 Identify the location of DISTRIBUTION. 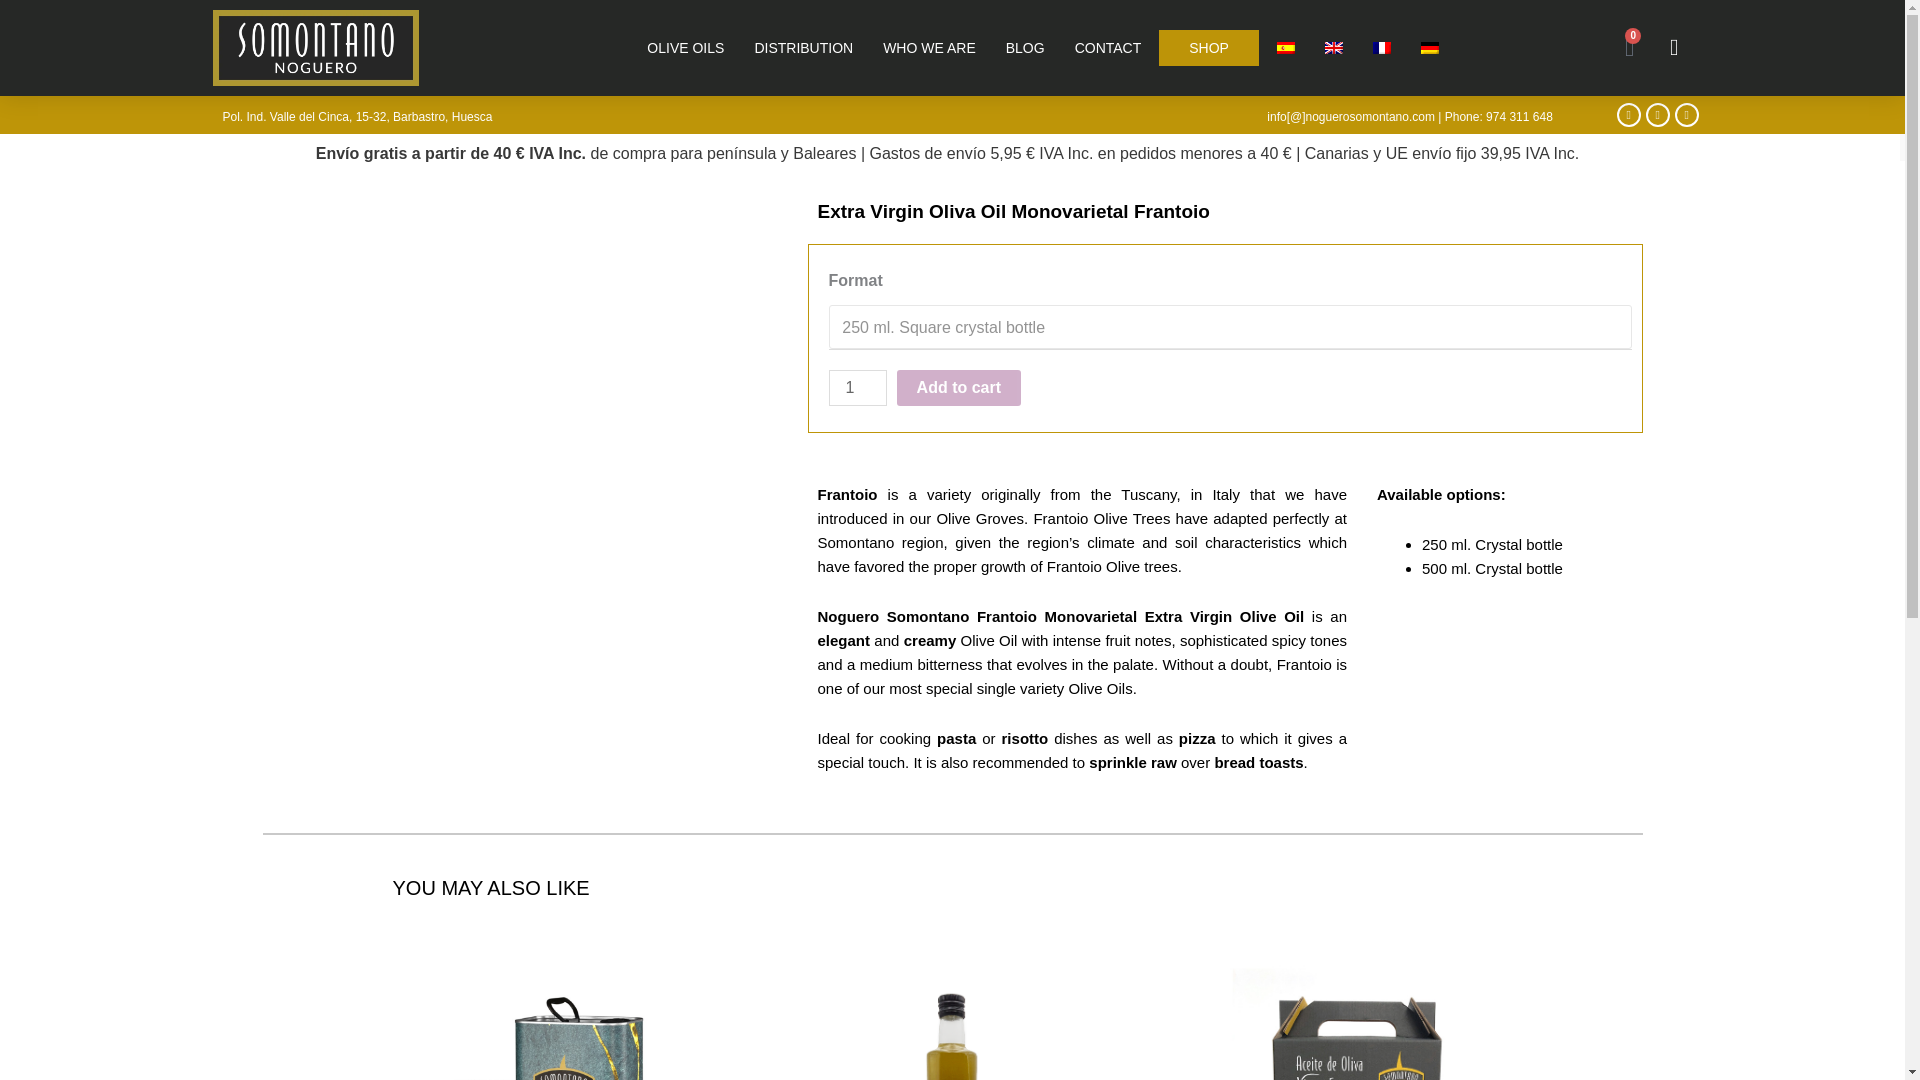
(803, 48).